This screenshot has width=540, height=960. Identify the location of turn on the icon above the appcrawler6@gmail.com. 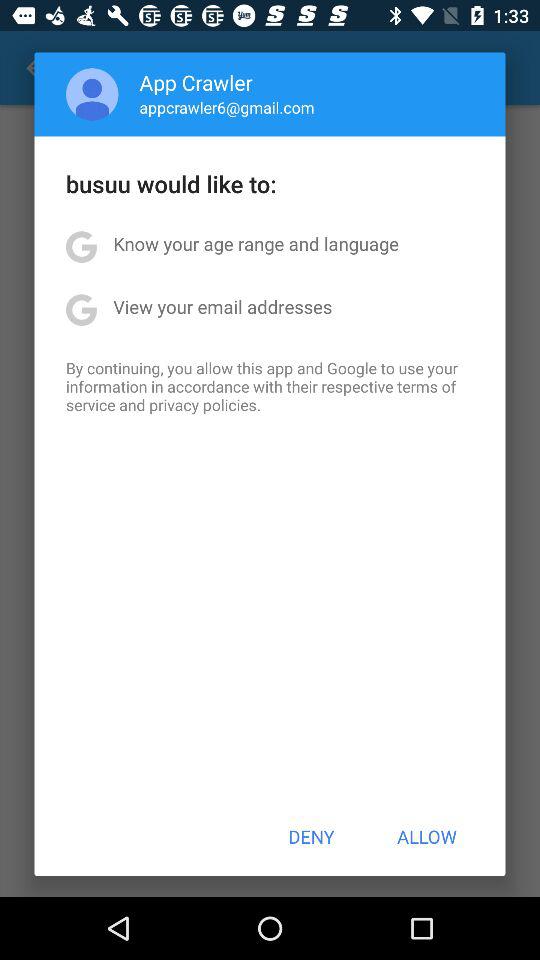
(196, 82).